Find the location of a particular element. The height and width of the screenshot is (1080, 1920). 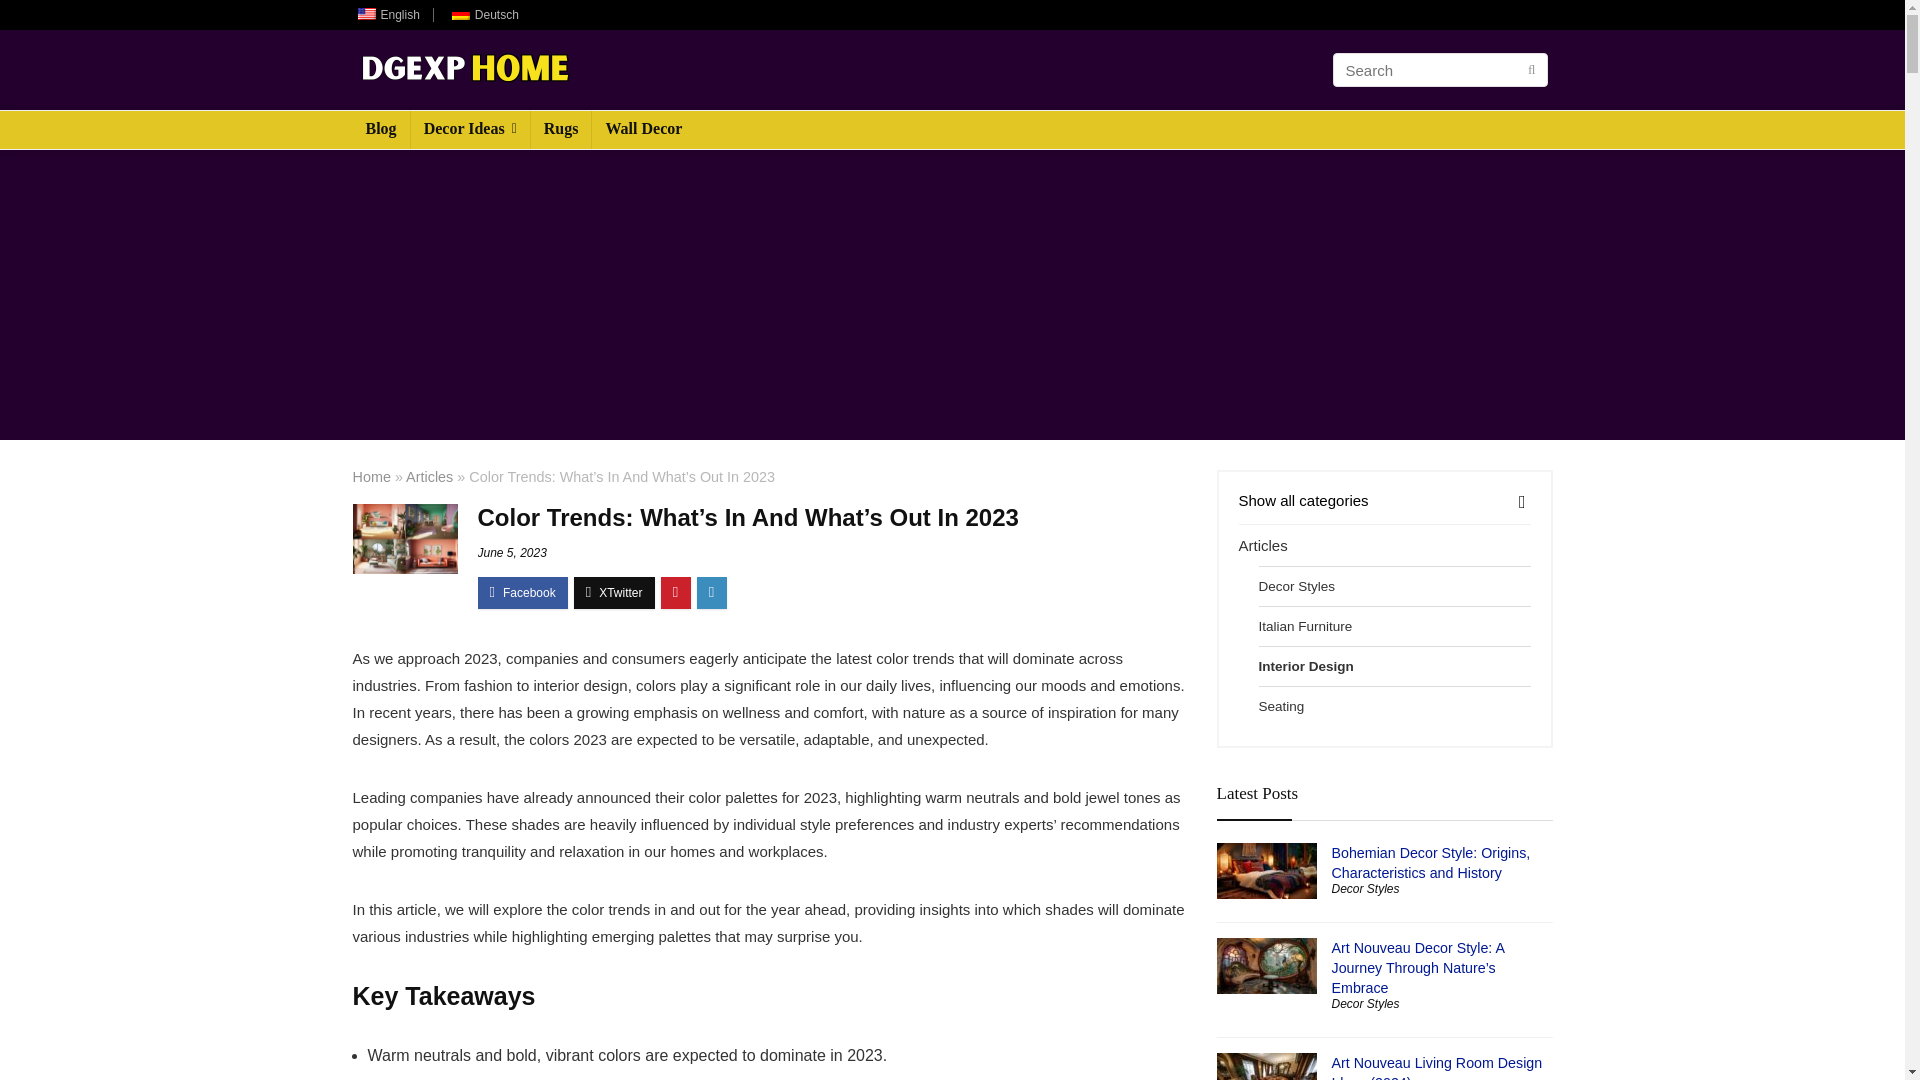

Deutsch is located at coordinates (482, 14).